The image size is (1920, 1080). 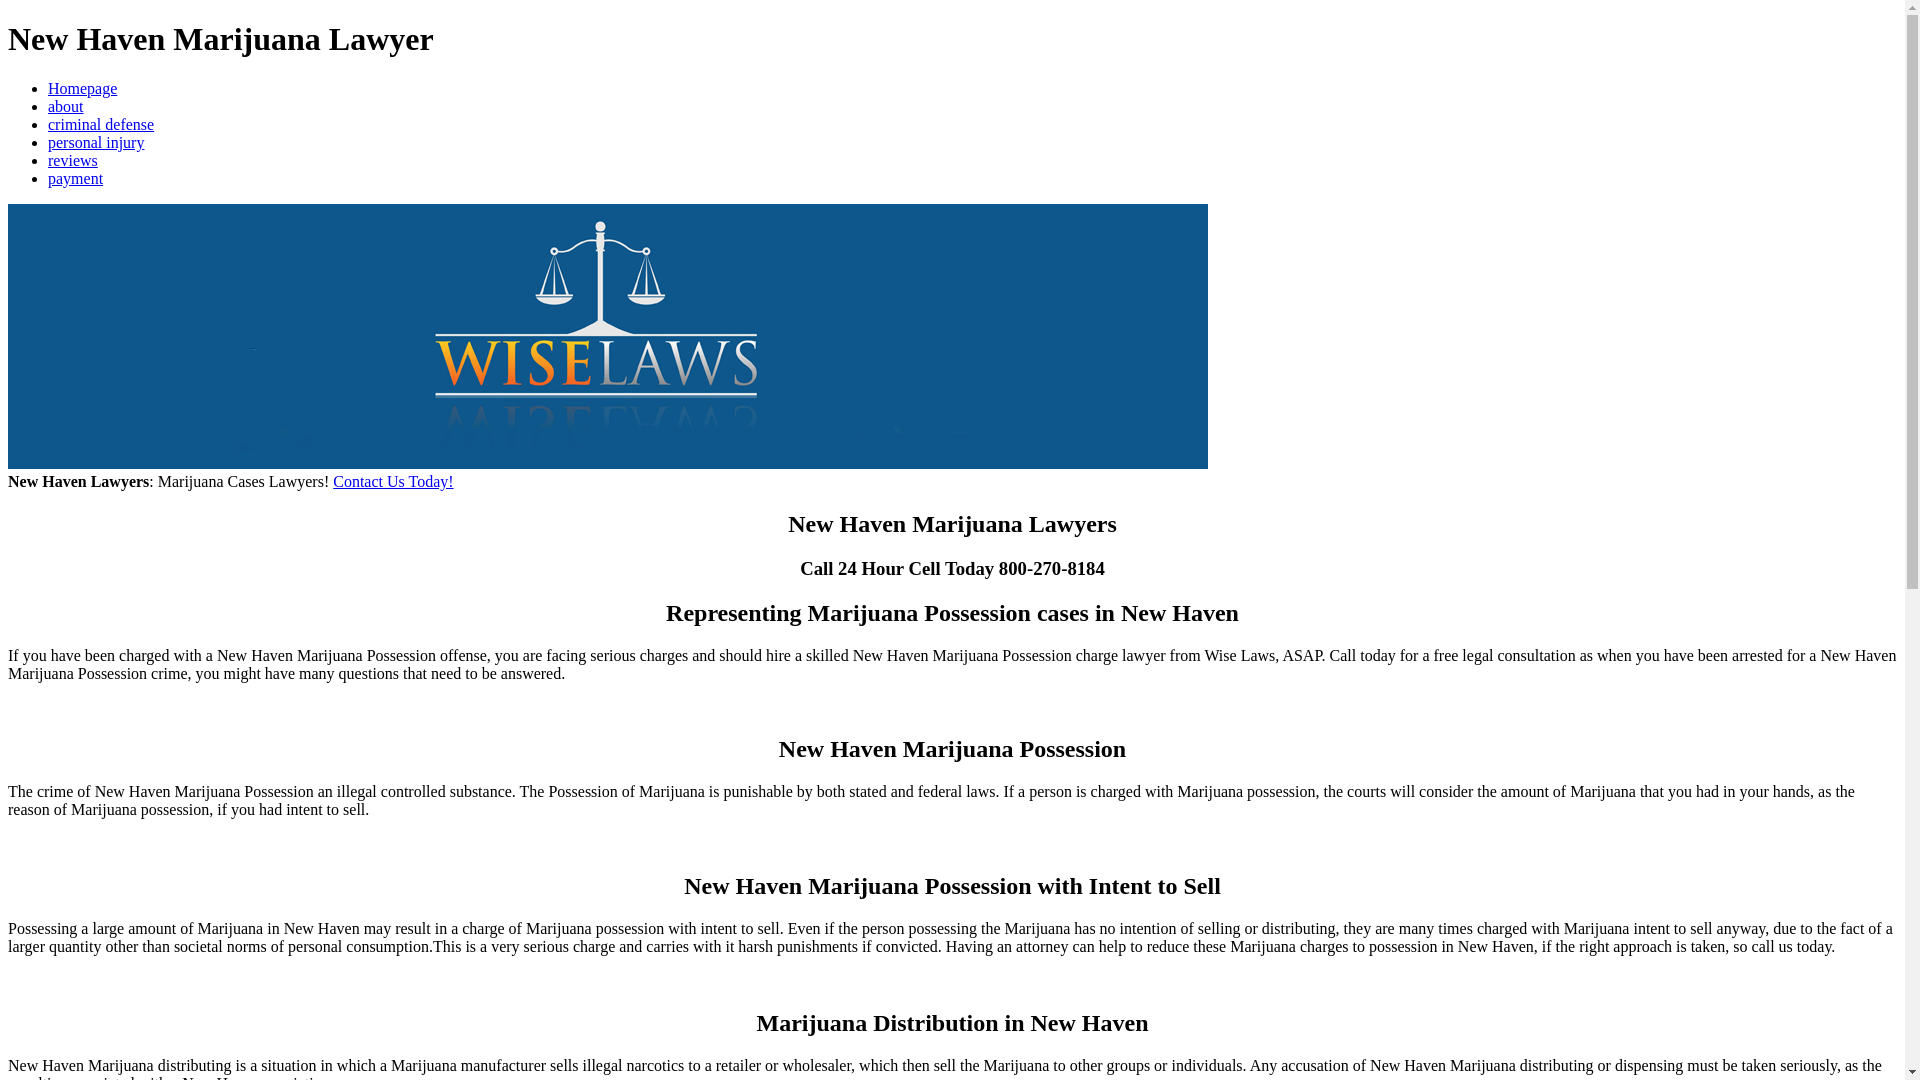 What do you see at coordinates (66, 106) in the screenshot?
I see `about` at bounding box center [66, 106].